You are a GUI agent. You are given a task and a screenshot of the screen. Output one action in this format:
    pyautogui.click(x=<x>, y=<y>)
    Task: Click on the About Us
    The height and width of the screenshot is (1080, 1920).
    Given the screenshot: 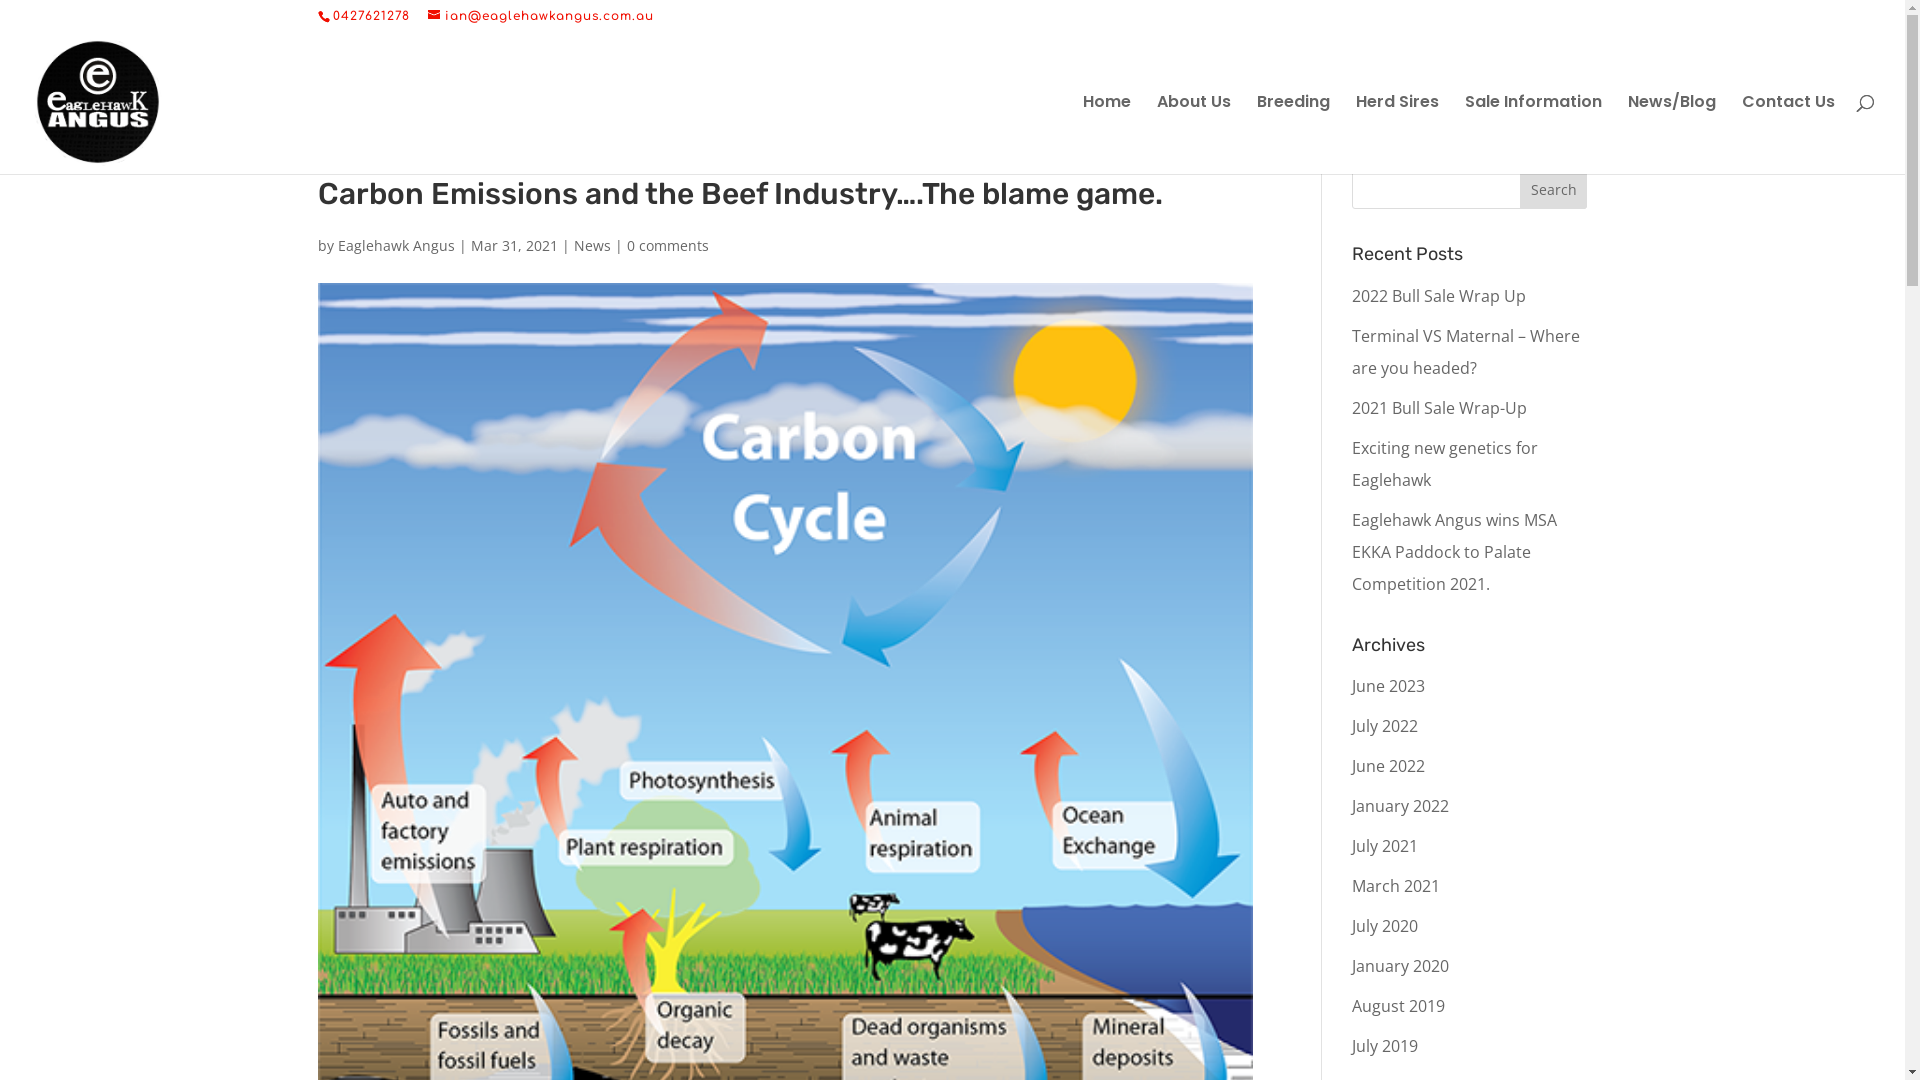 What is the action you would take?
    pyautogui.click(x=1194, y=134)
    